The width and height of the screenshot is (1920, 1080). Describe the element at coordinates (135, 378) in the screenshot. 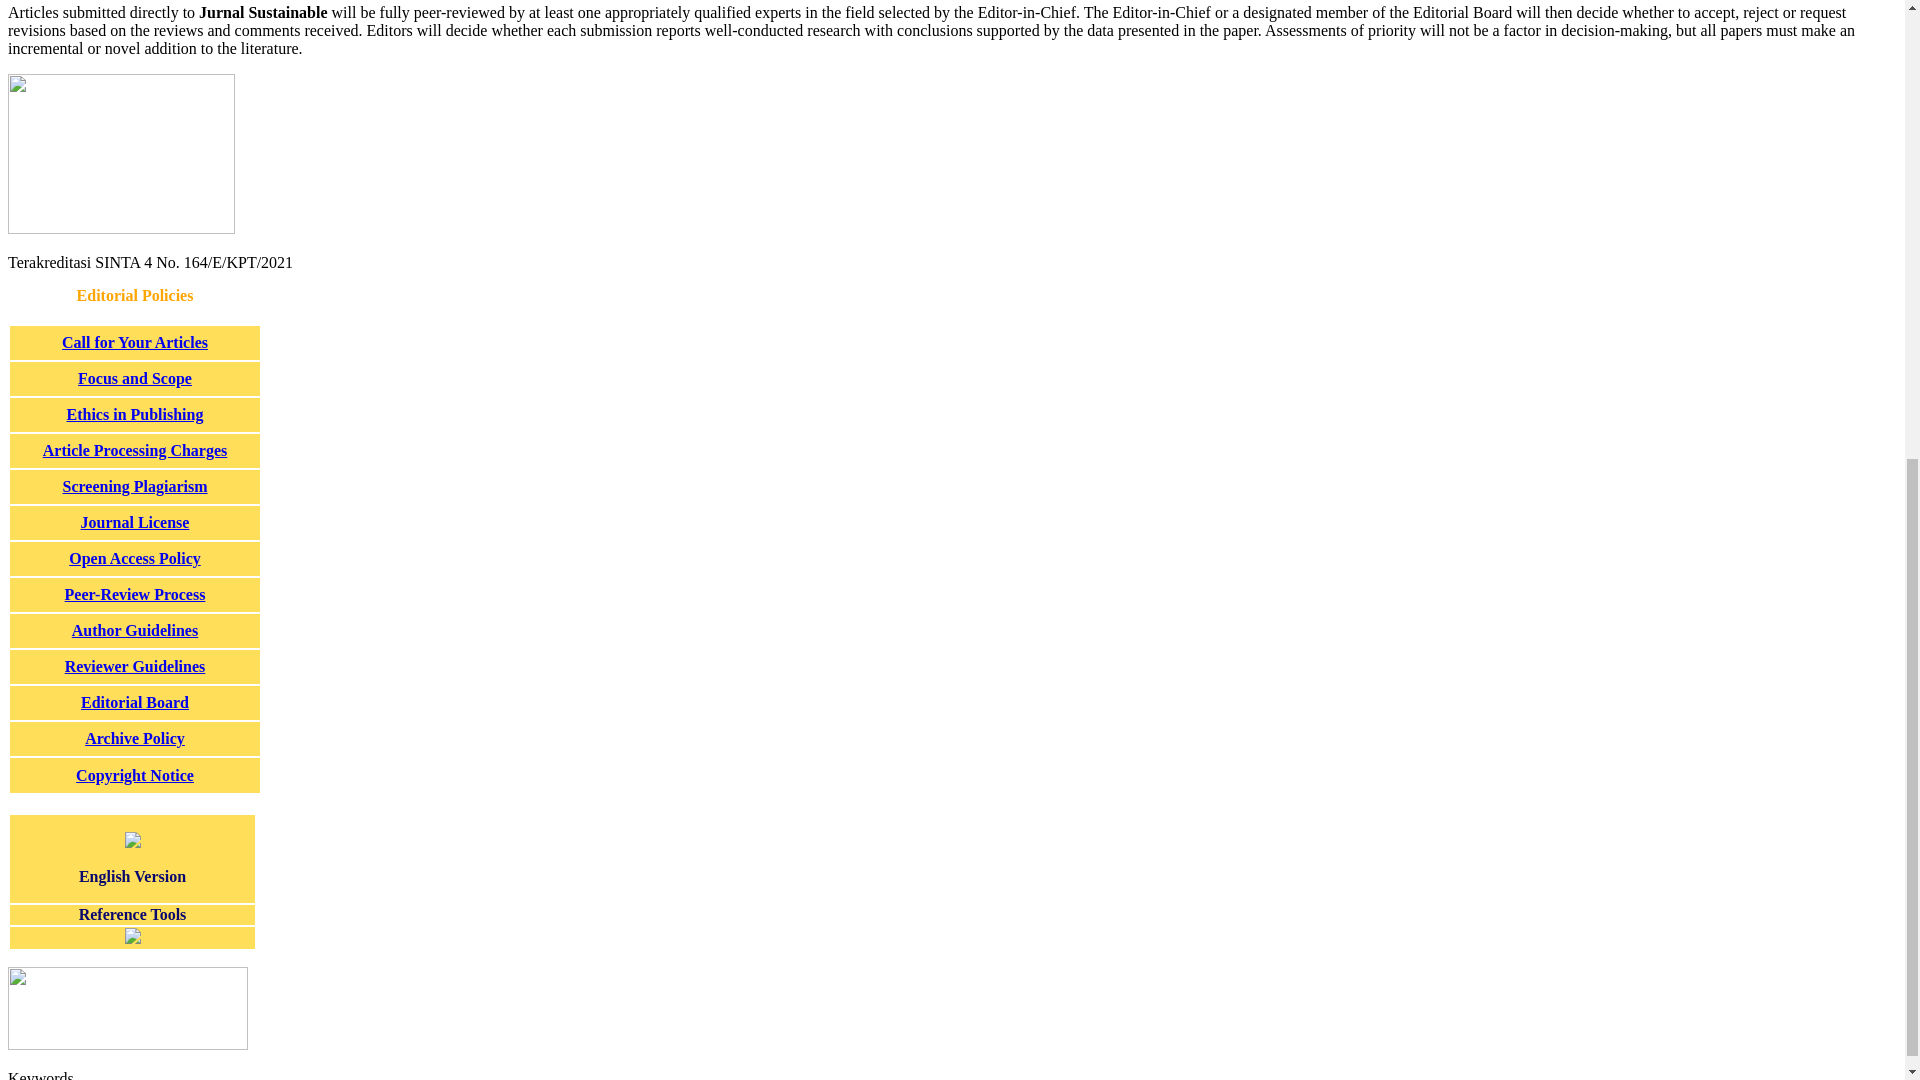

I see `Focus and Scope` at that location.